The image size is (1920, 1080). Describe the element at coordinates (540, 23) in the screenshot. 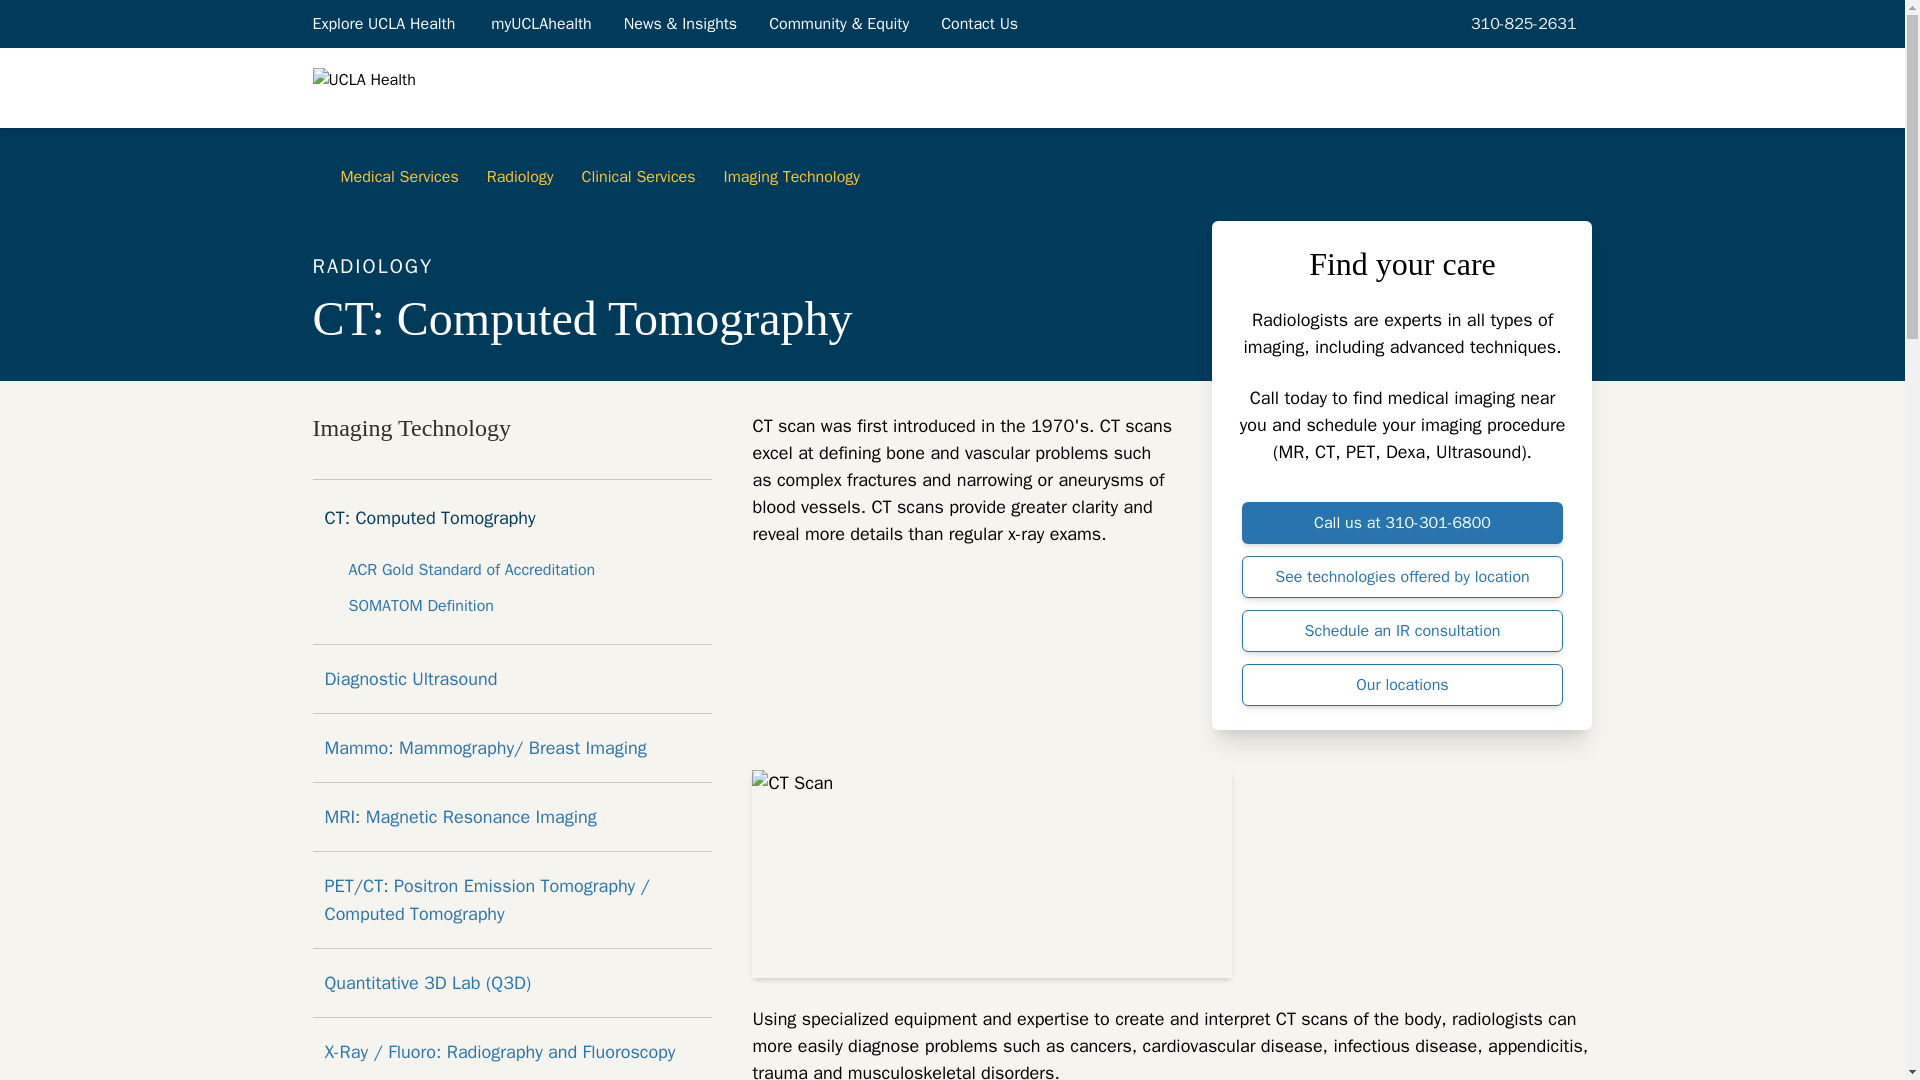

I see `myUCLAhealth` at that location.